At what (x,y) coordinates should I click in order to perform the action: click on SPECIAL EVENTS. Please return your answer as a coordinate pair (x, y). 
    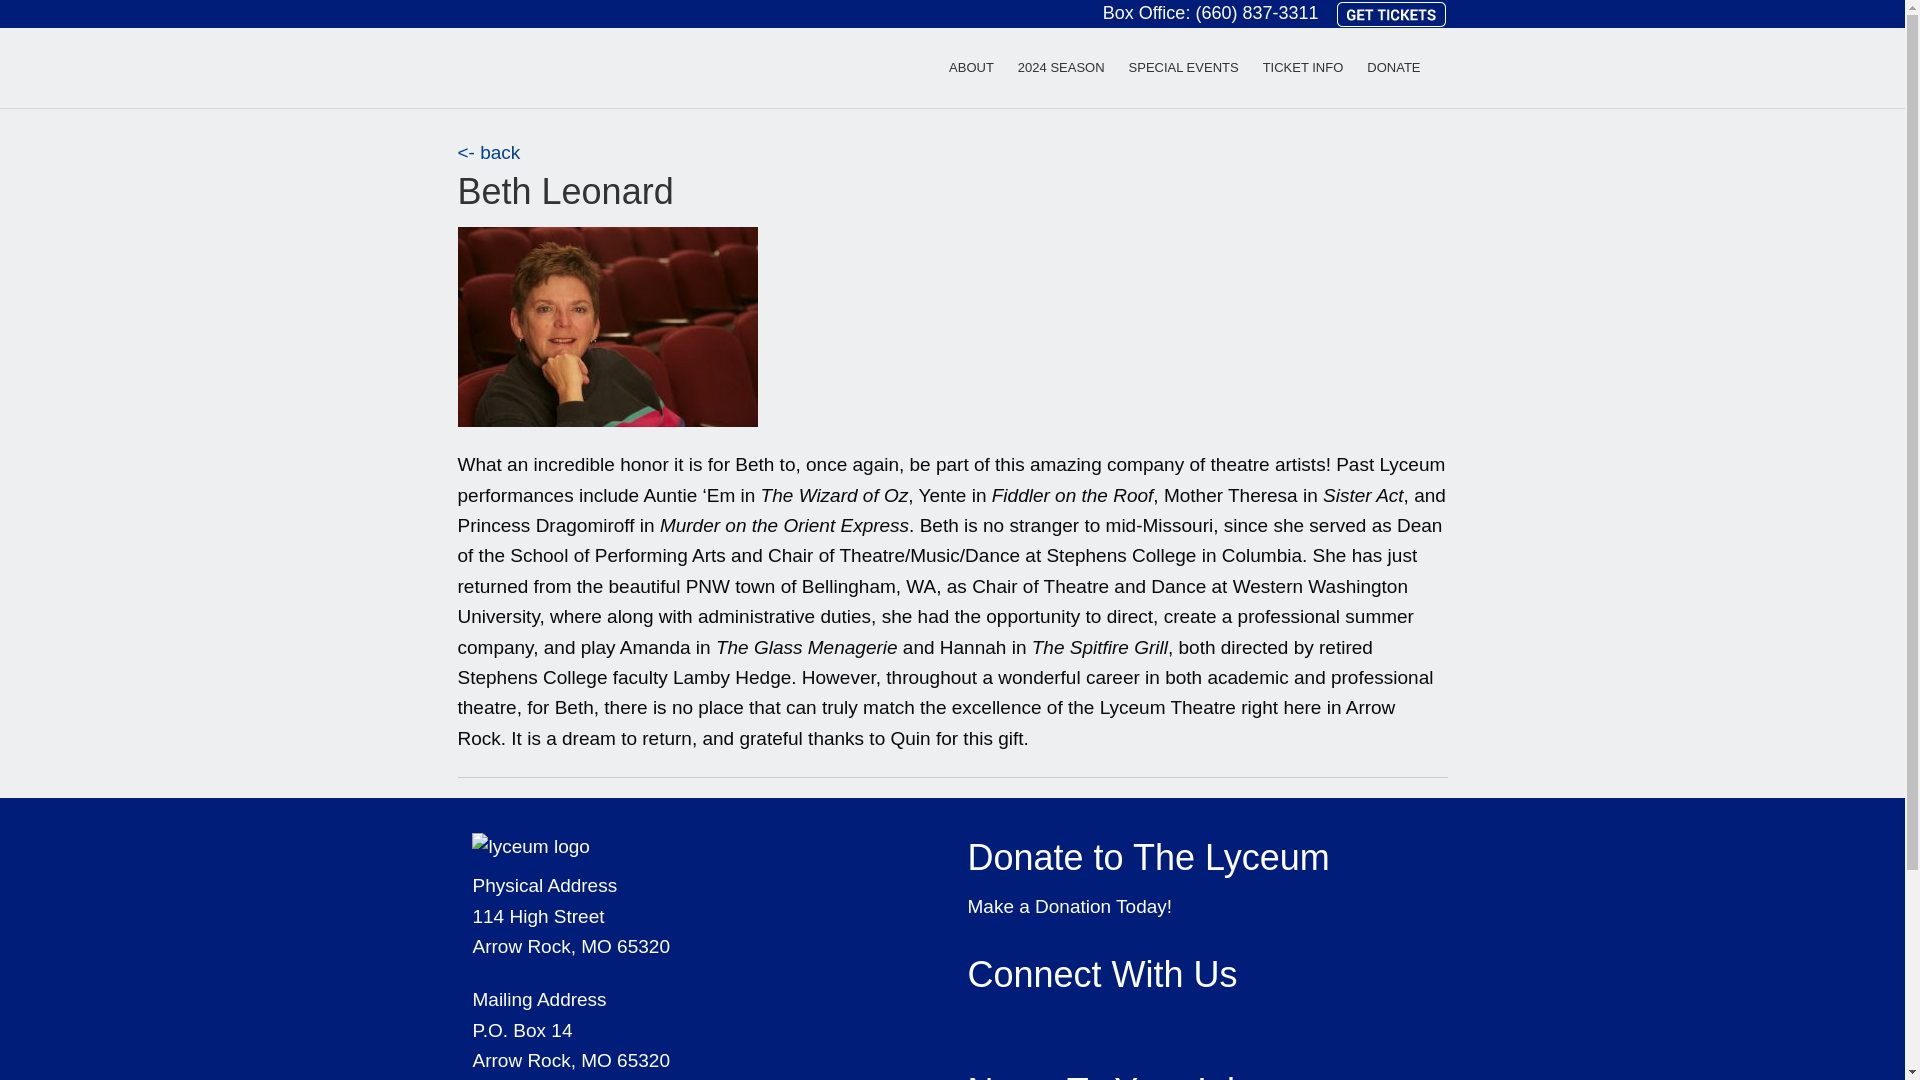
    Looking at the image, I should click on (1184, 67).